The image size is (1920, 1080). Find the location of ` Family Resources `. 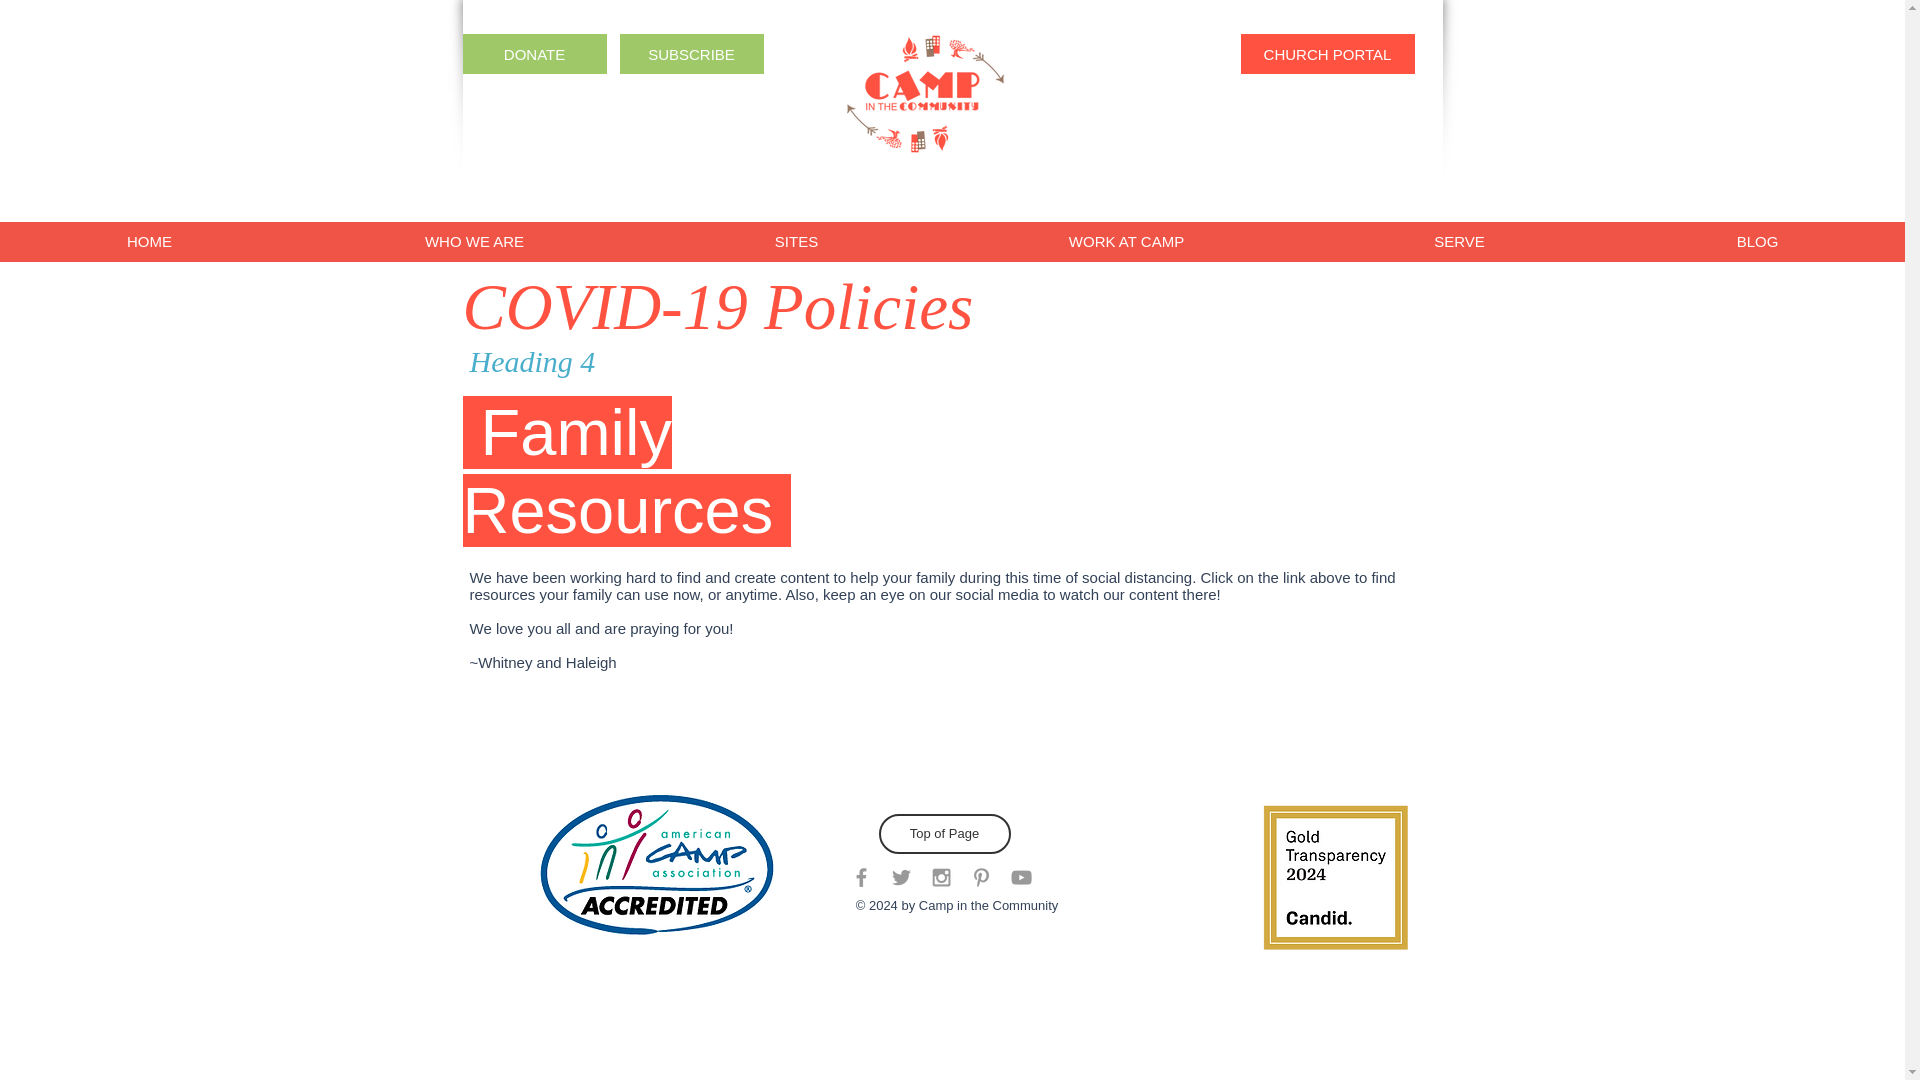

 Family Resources  is located at coordinates (626, 472).